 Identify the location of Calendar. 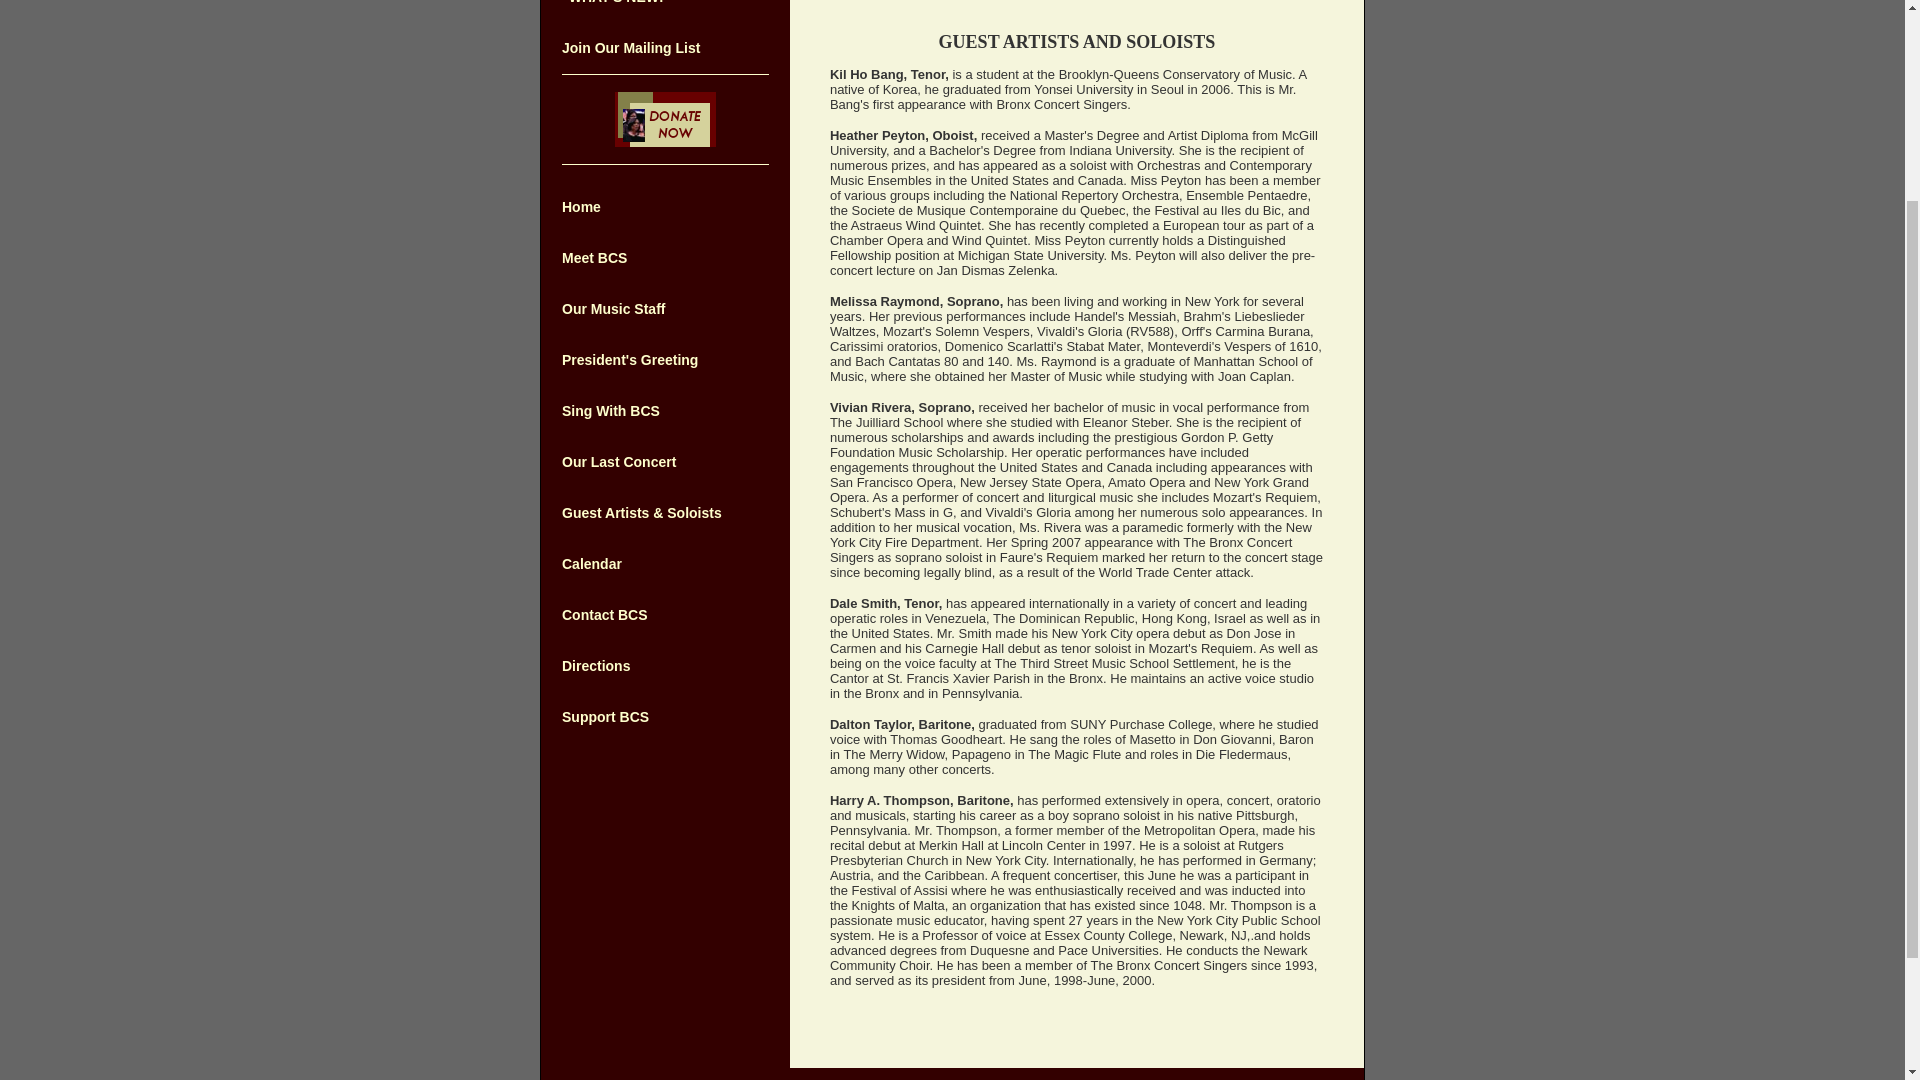
(592, 564).